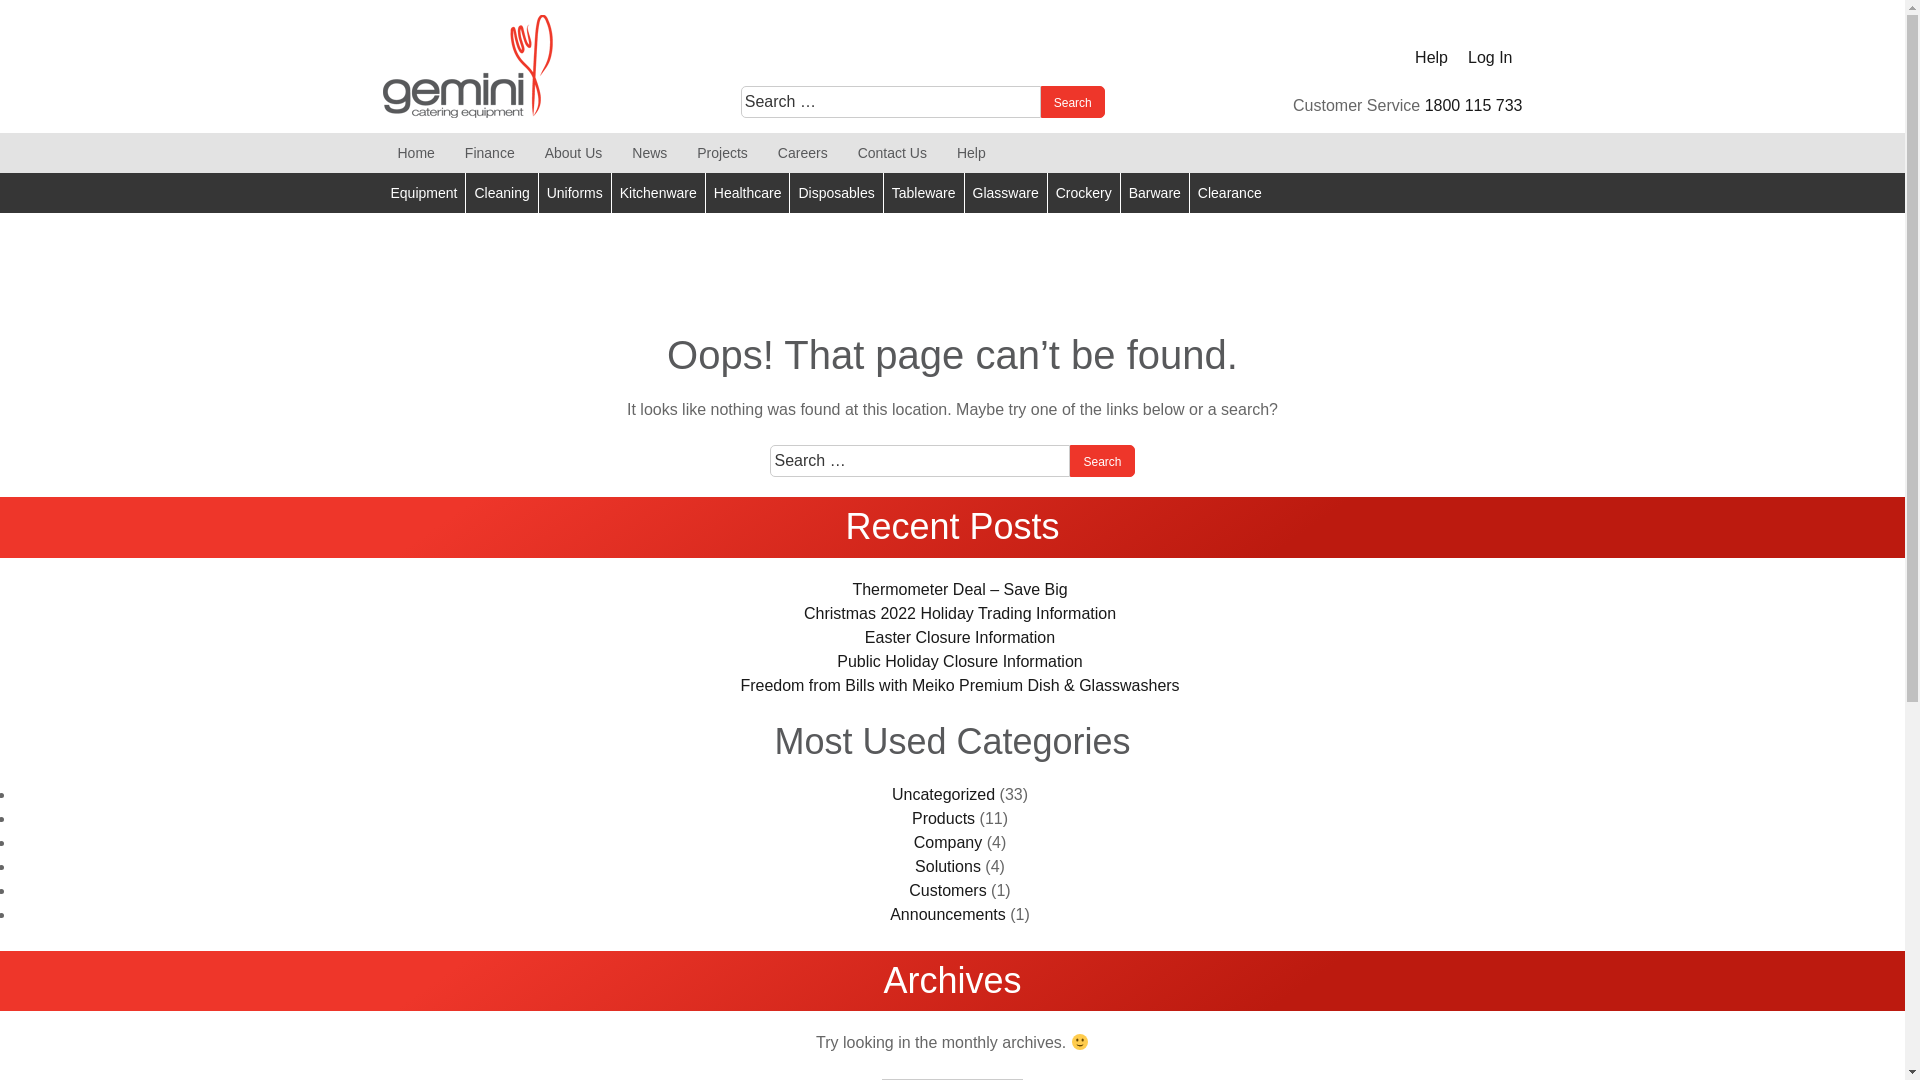 Image resolution: width=1920 pixels, height=1080 pixels. What do you see at coordinates (924, 193) in the screenshot?
I see `Tableware` at bounding box center [924, 193].